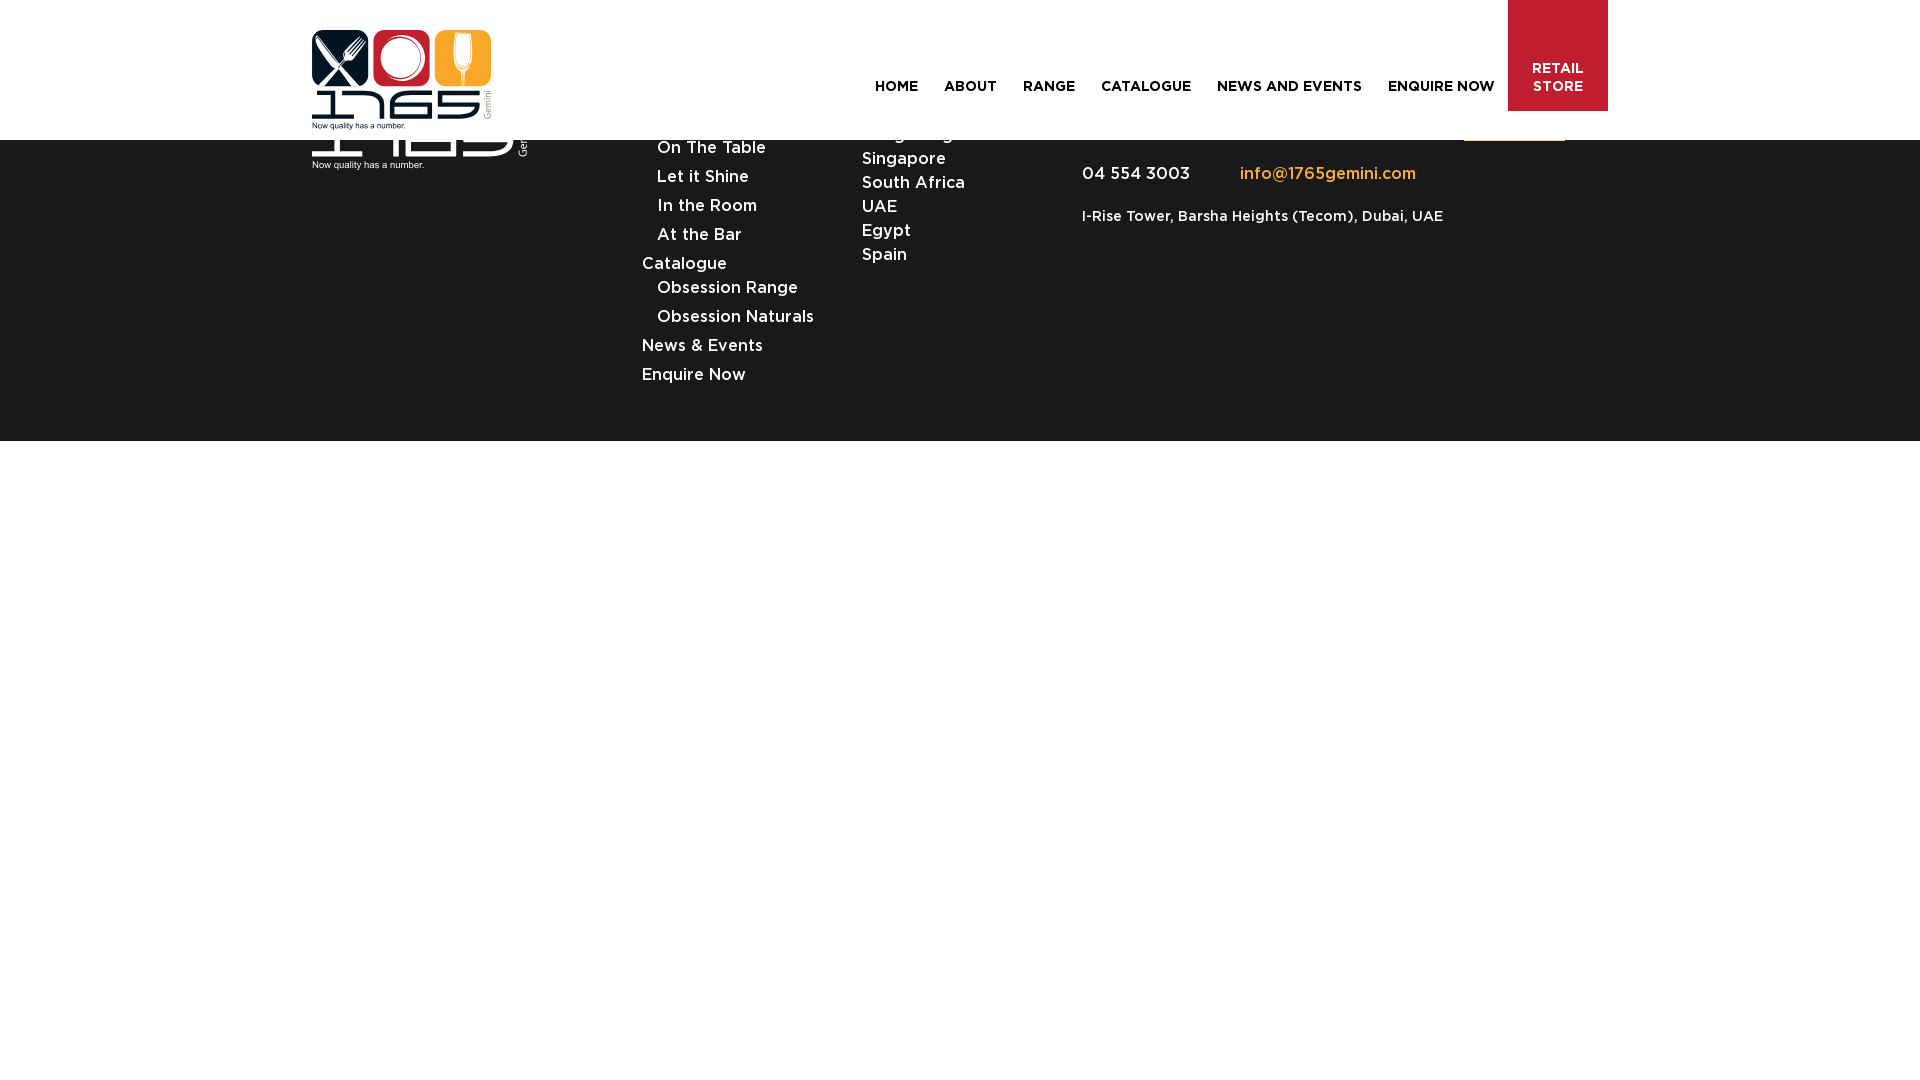 This screenshot has height=1080, width=1920. I want to click on Obsession Range, so click(728, 290).